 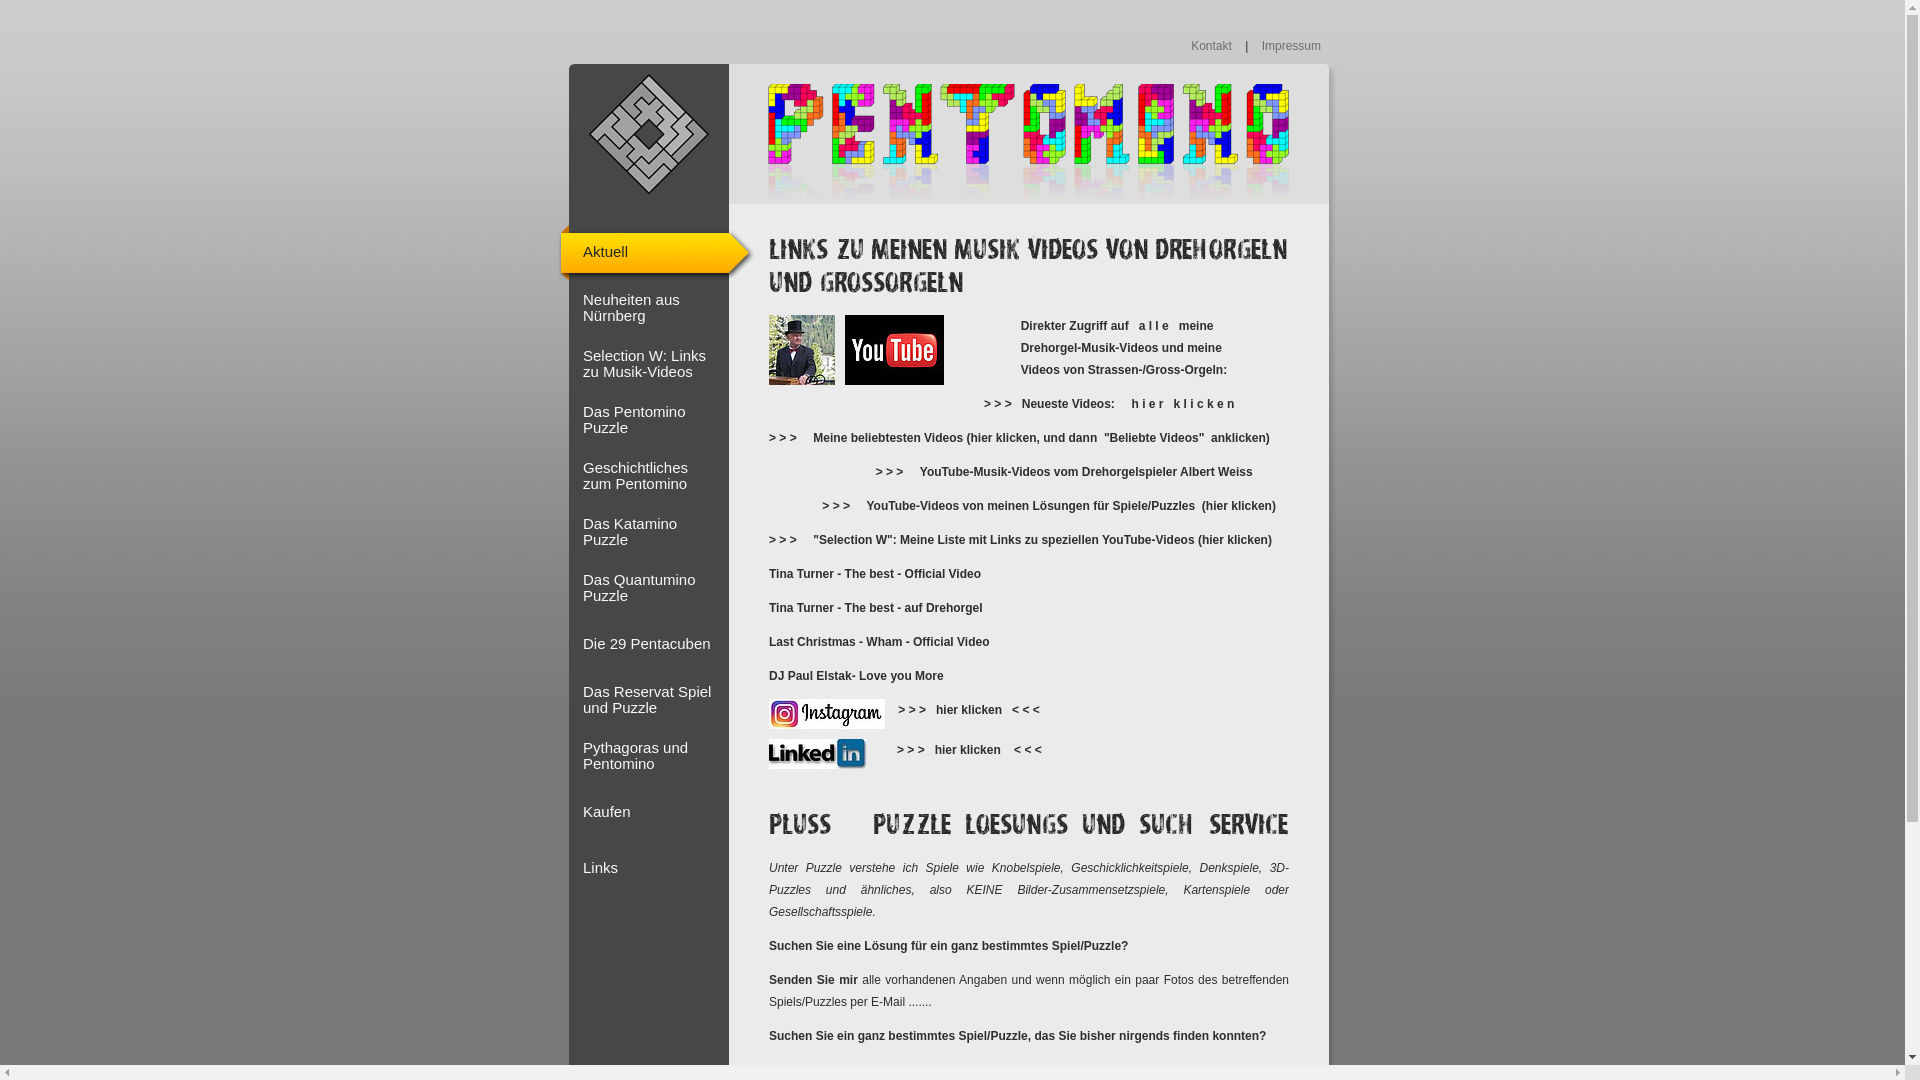 What do you see at coordinates (656, 476) in the screenshot?
I see `Geschichtliches zum Pentomino` at bounding box center [656, 476].